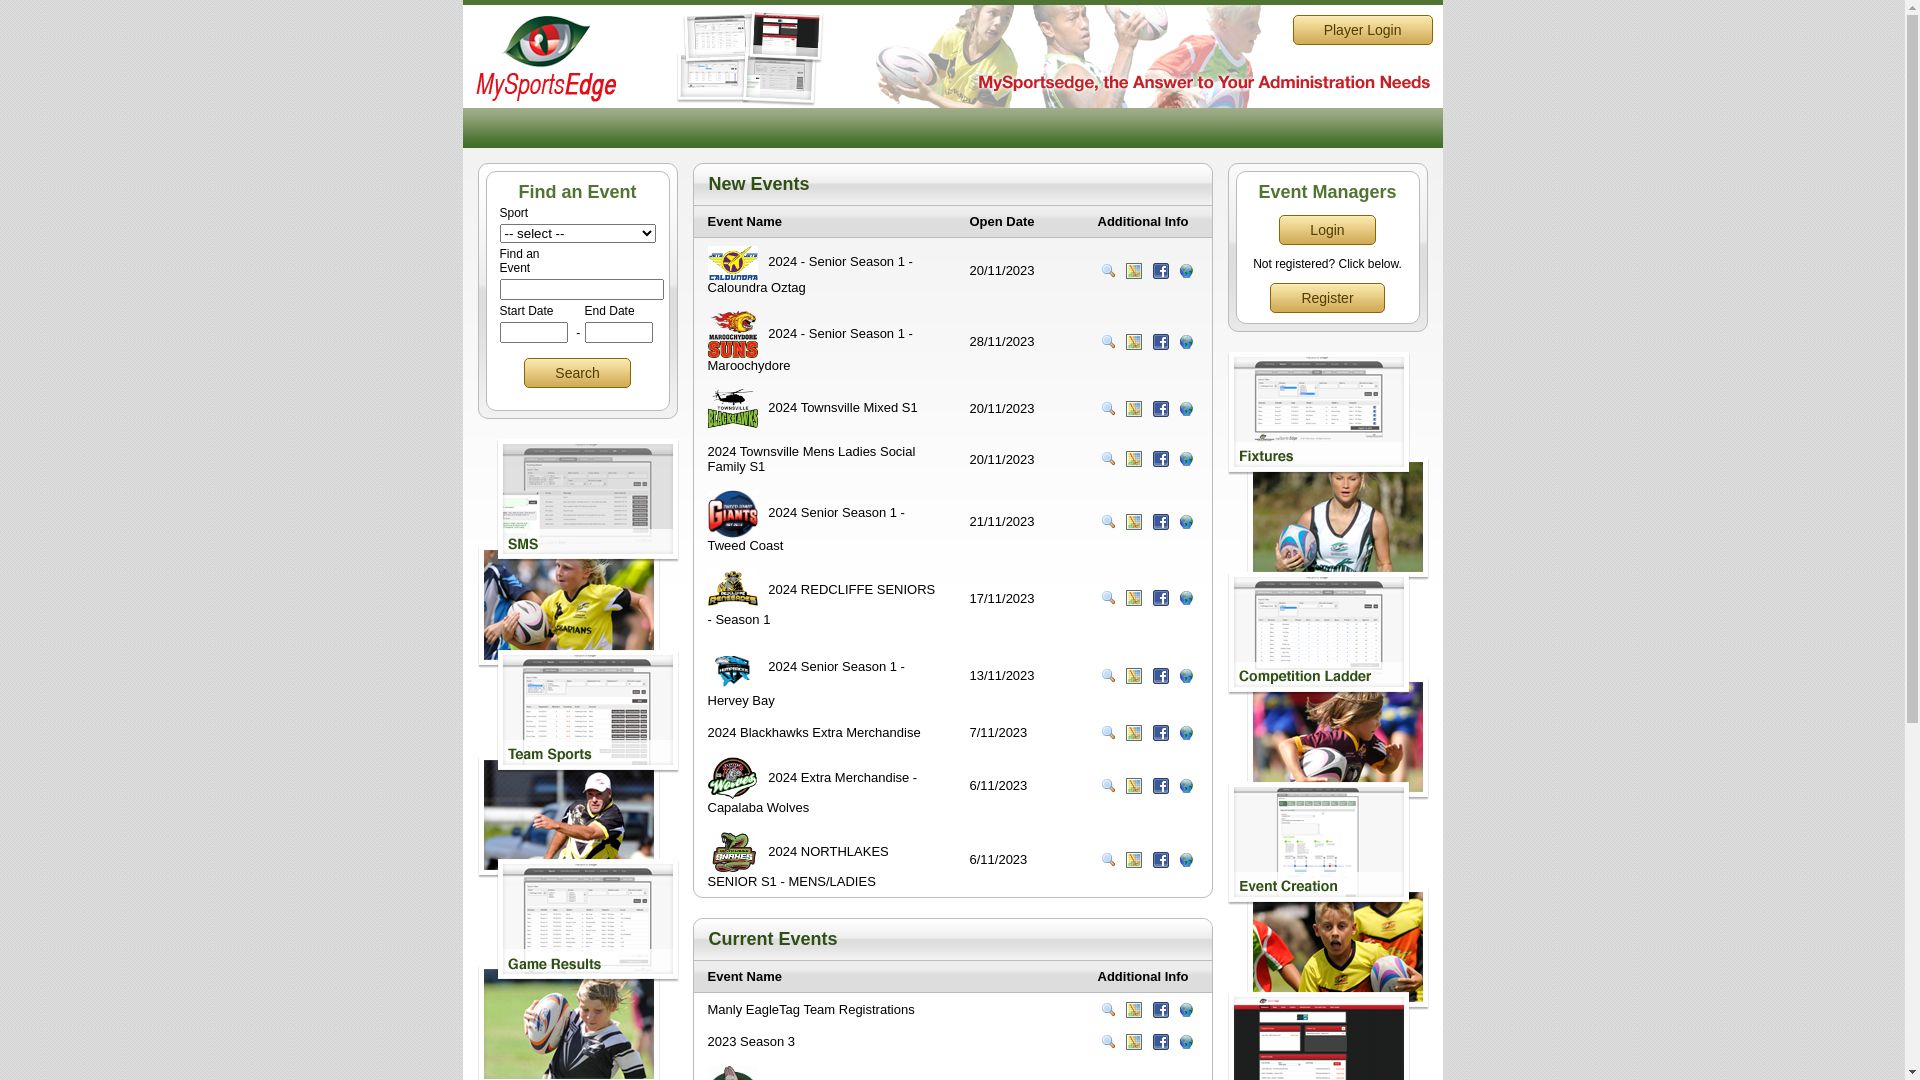 This screenshot has height=1080, width=1920. What do you see at coordinates (1134, 676) in the screenshot?
I see `View on Map` at bounding box center [1134, 676].